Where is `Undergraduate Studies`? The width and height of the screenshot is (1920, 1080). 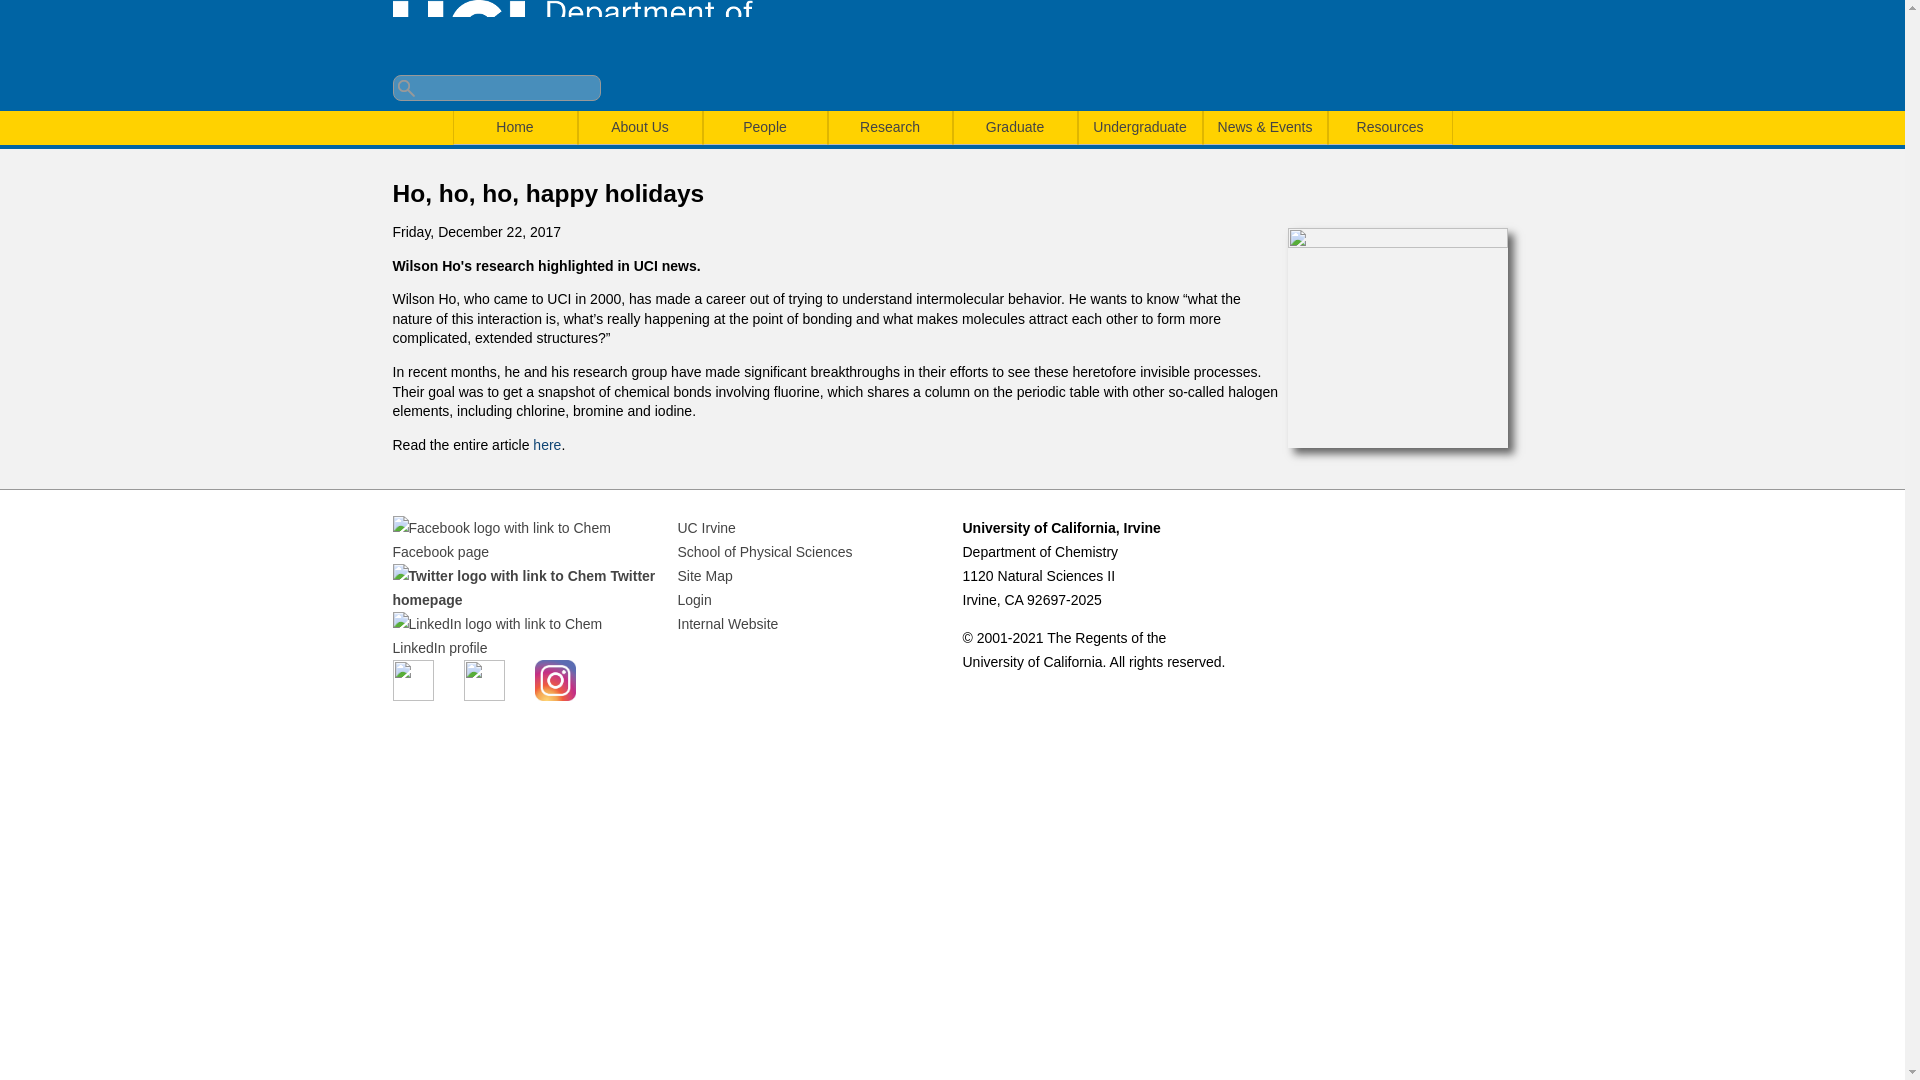
Undergraduate Studies is located at coordinates (1139, 127).